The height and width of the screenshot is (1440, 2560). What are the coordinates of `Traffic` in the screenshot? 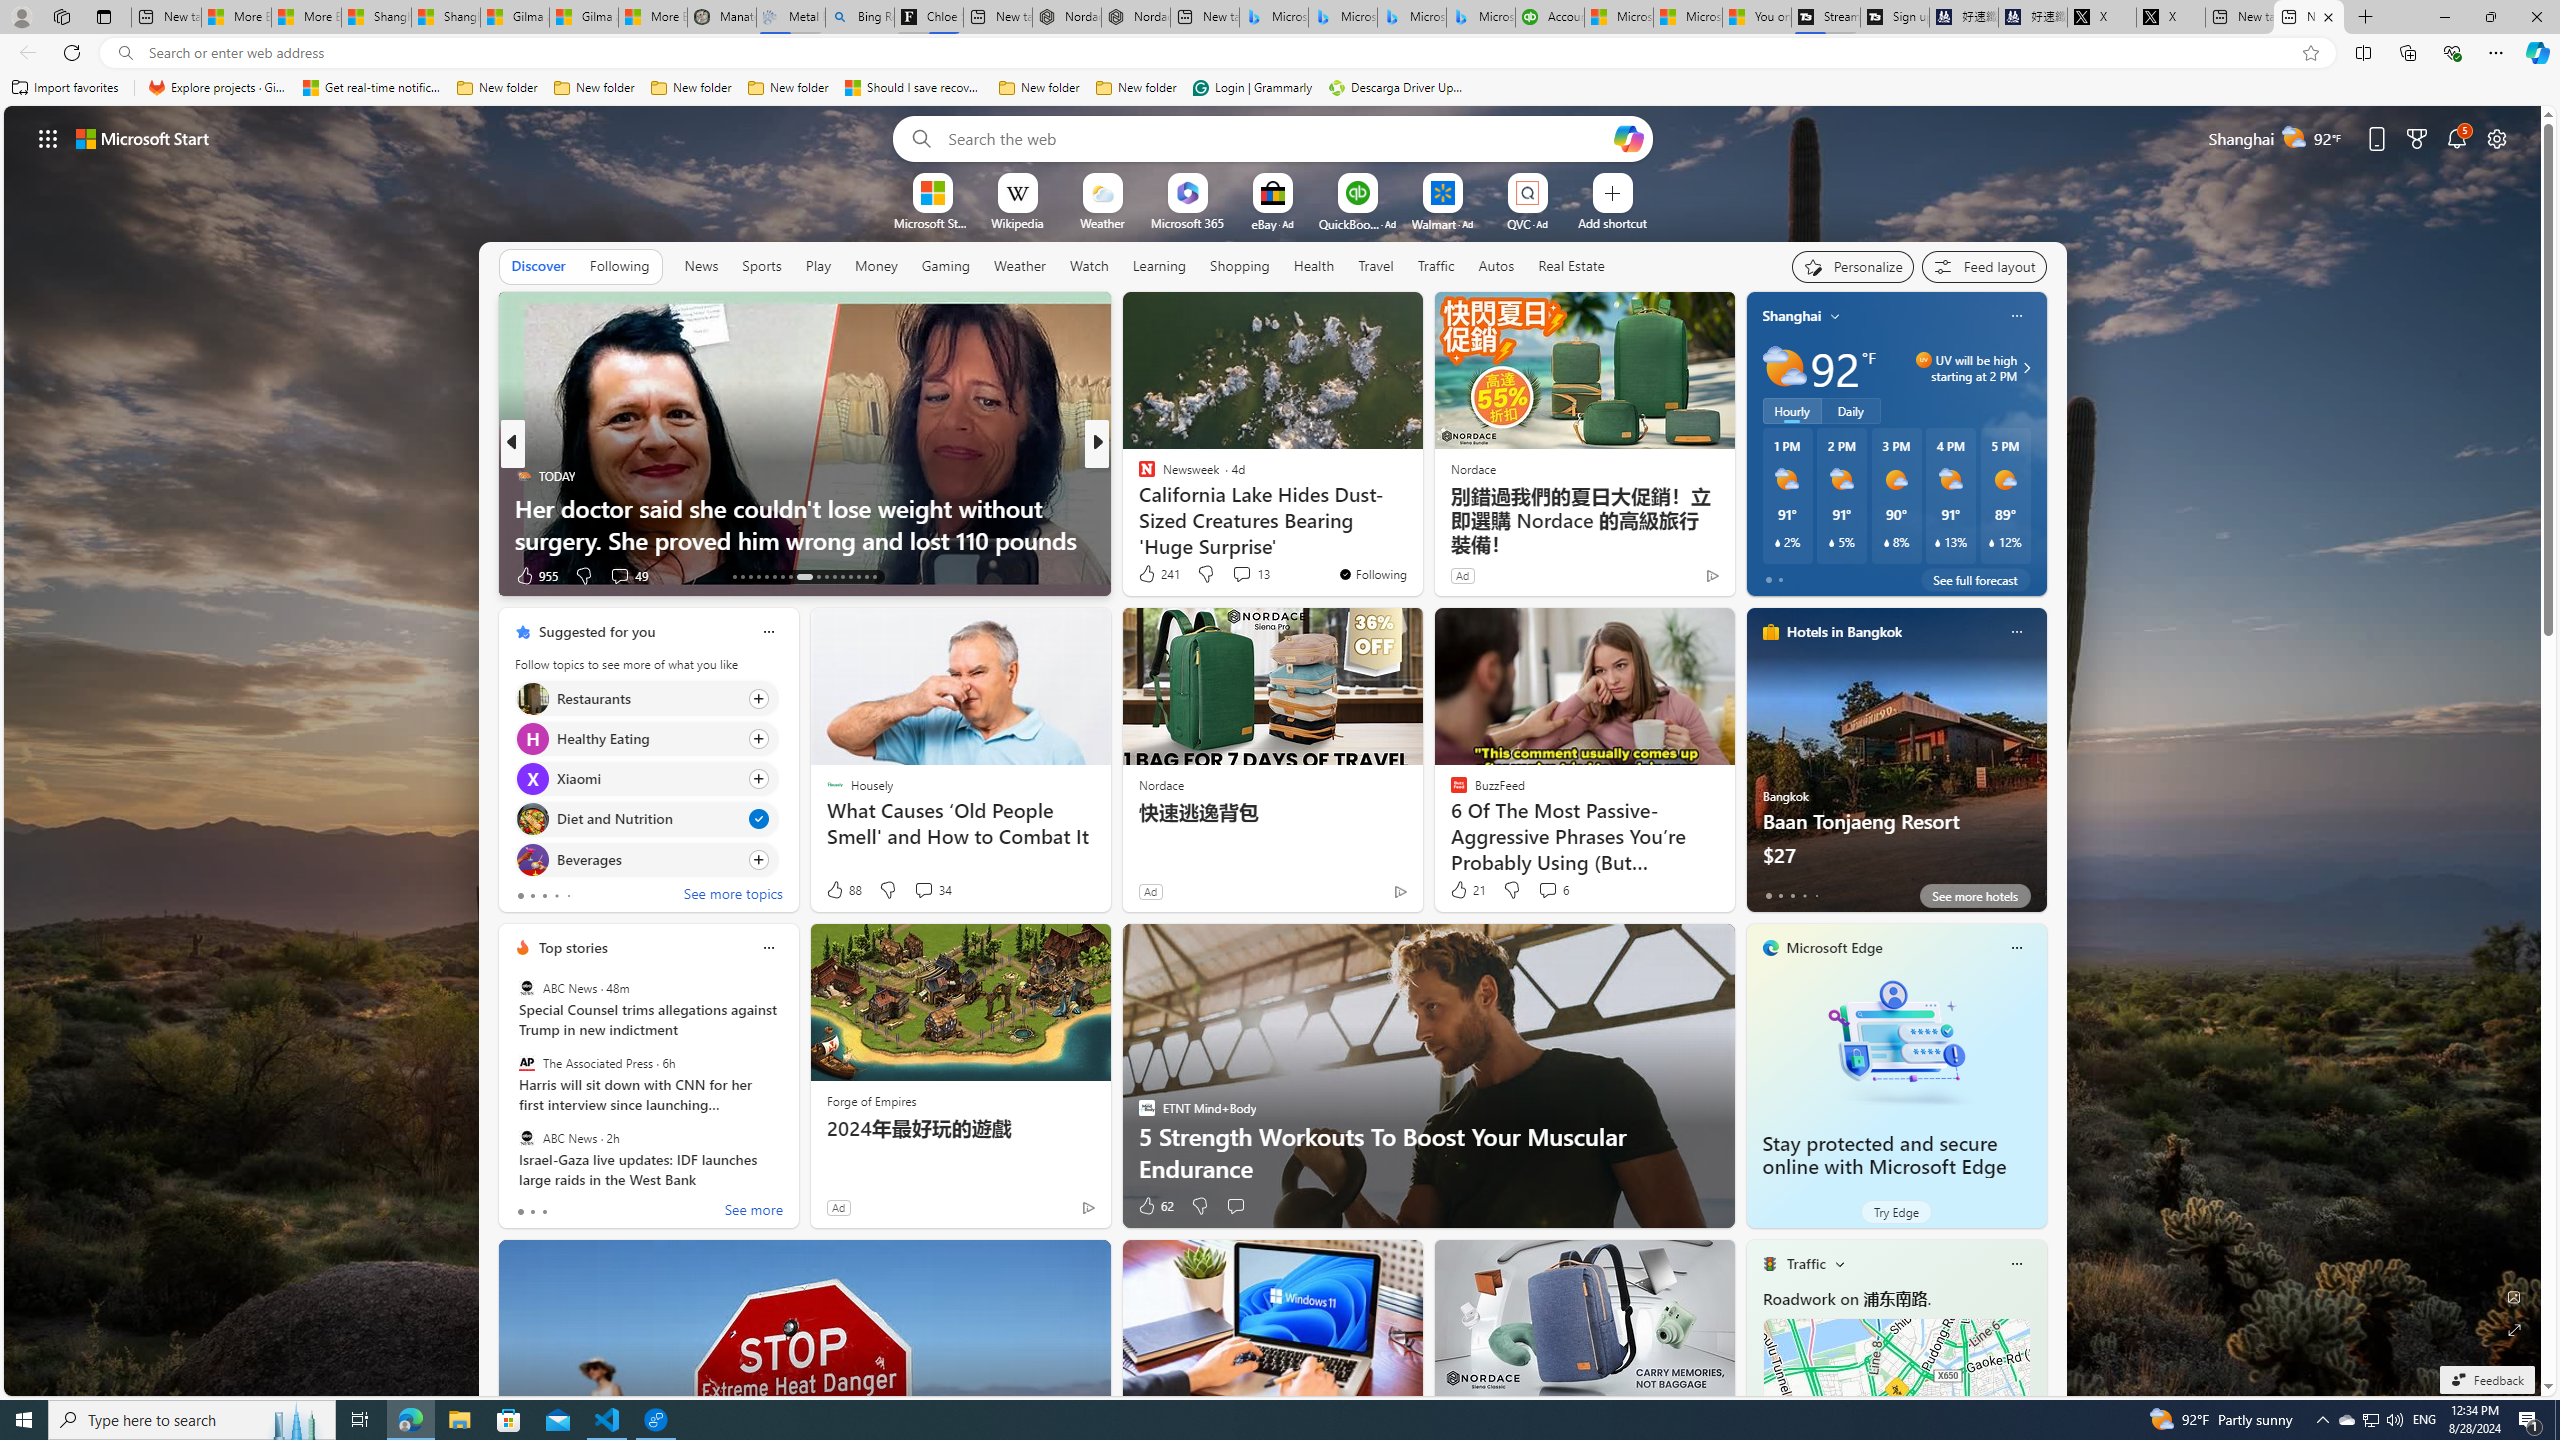 It's located at (1806, 1264).